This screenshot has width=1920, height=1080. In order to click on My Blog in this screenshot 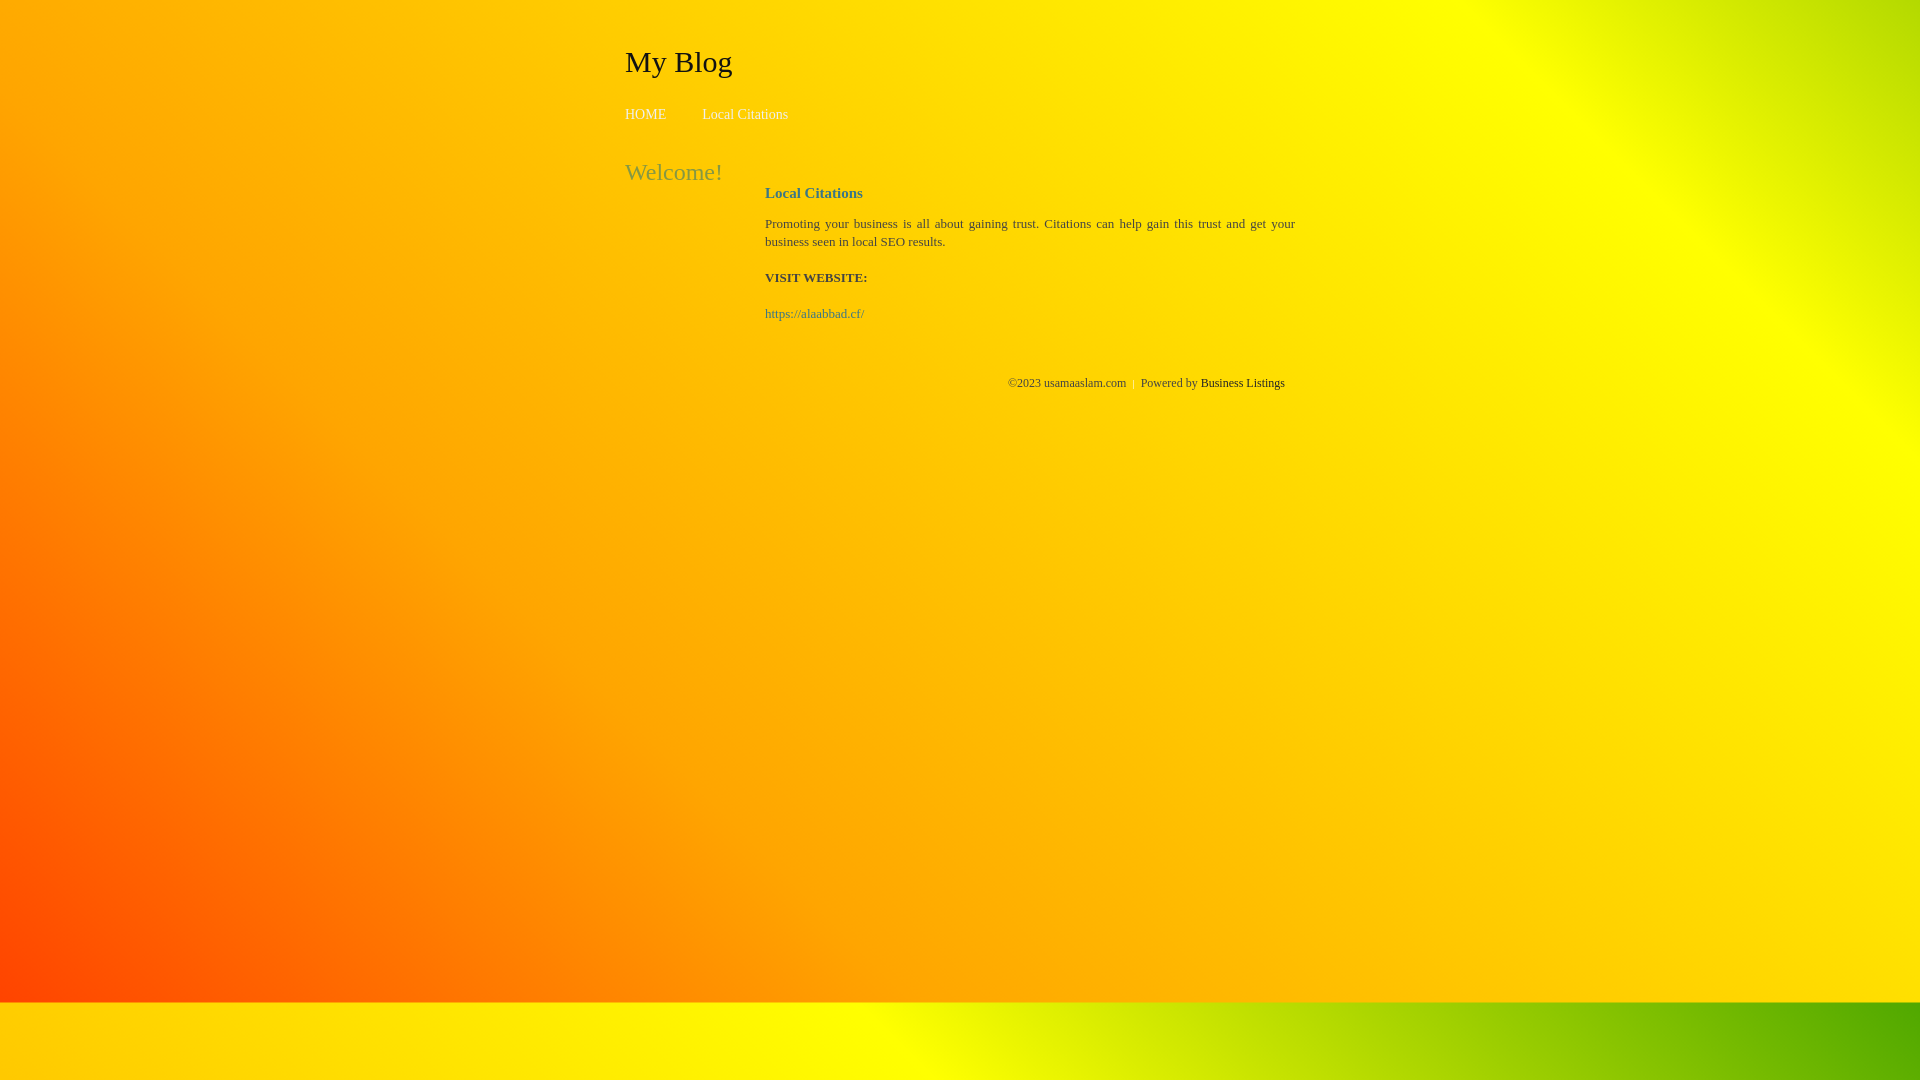, I will do `click(679, 61)`.